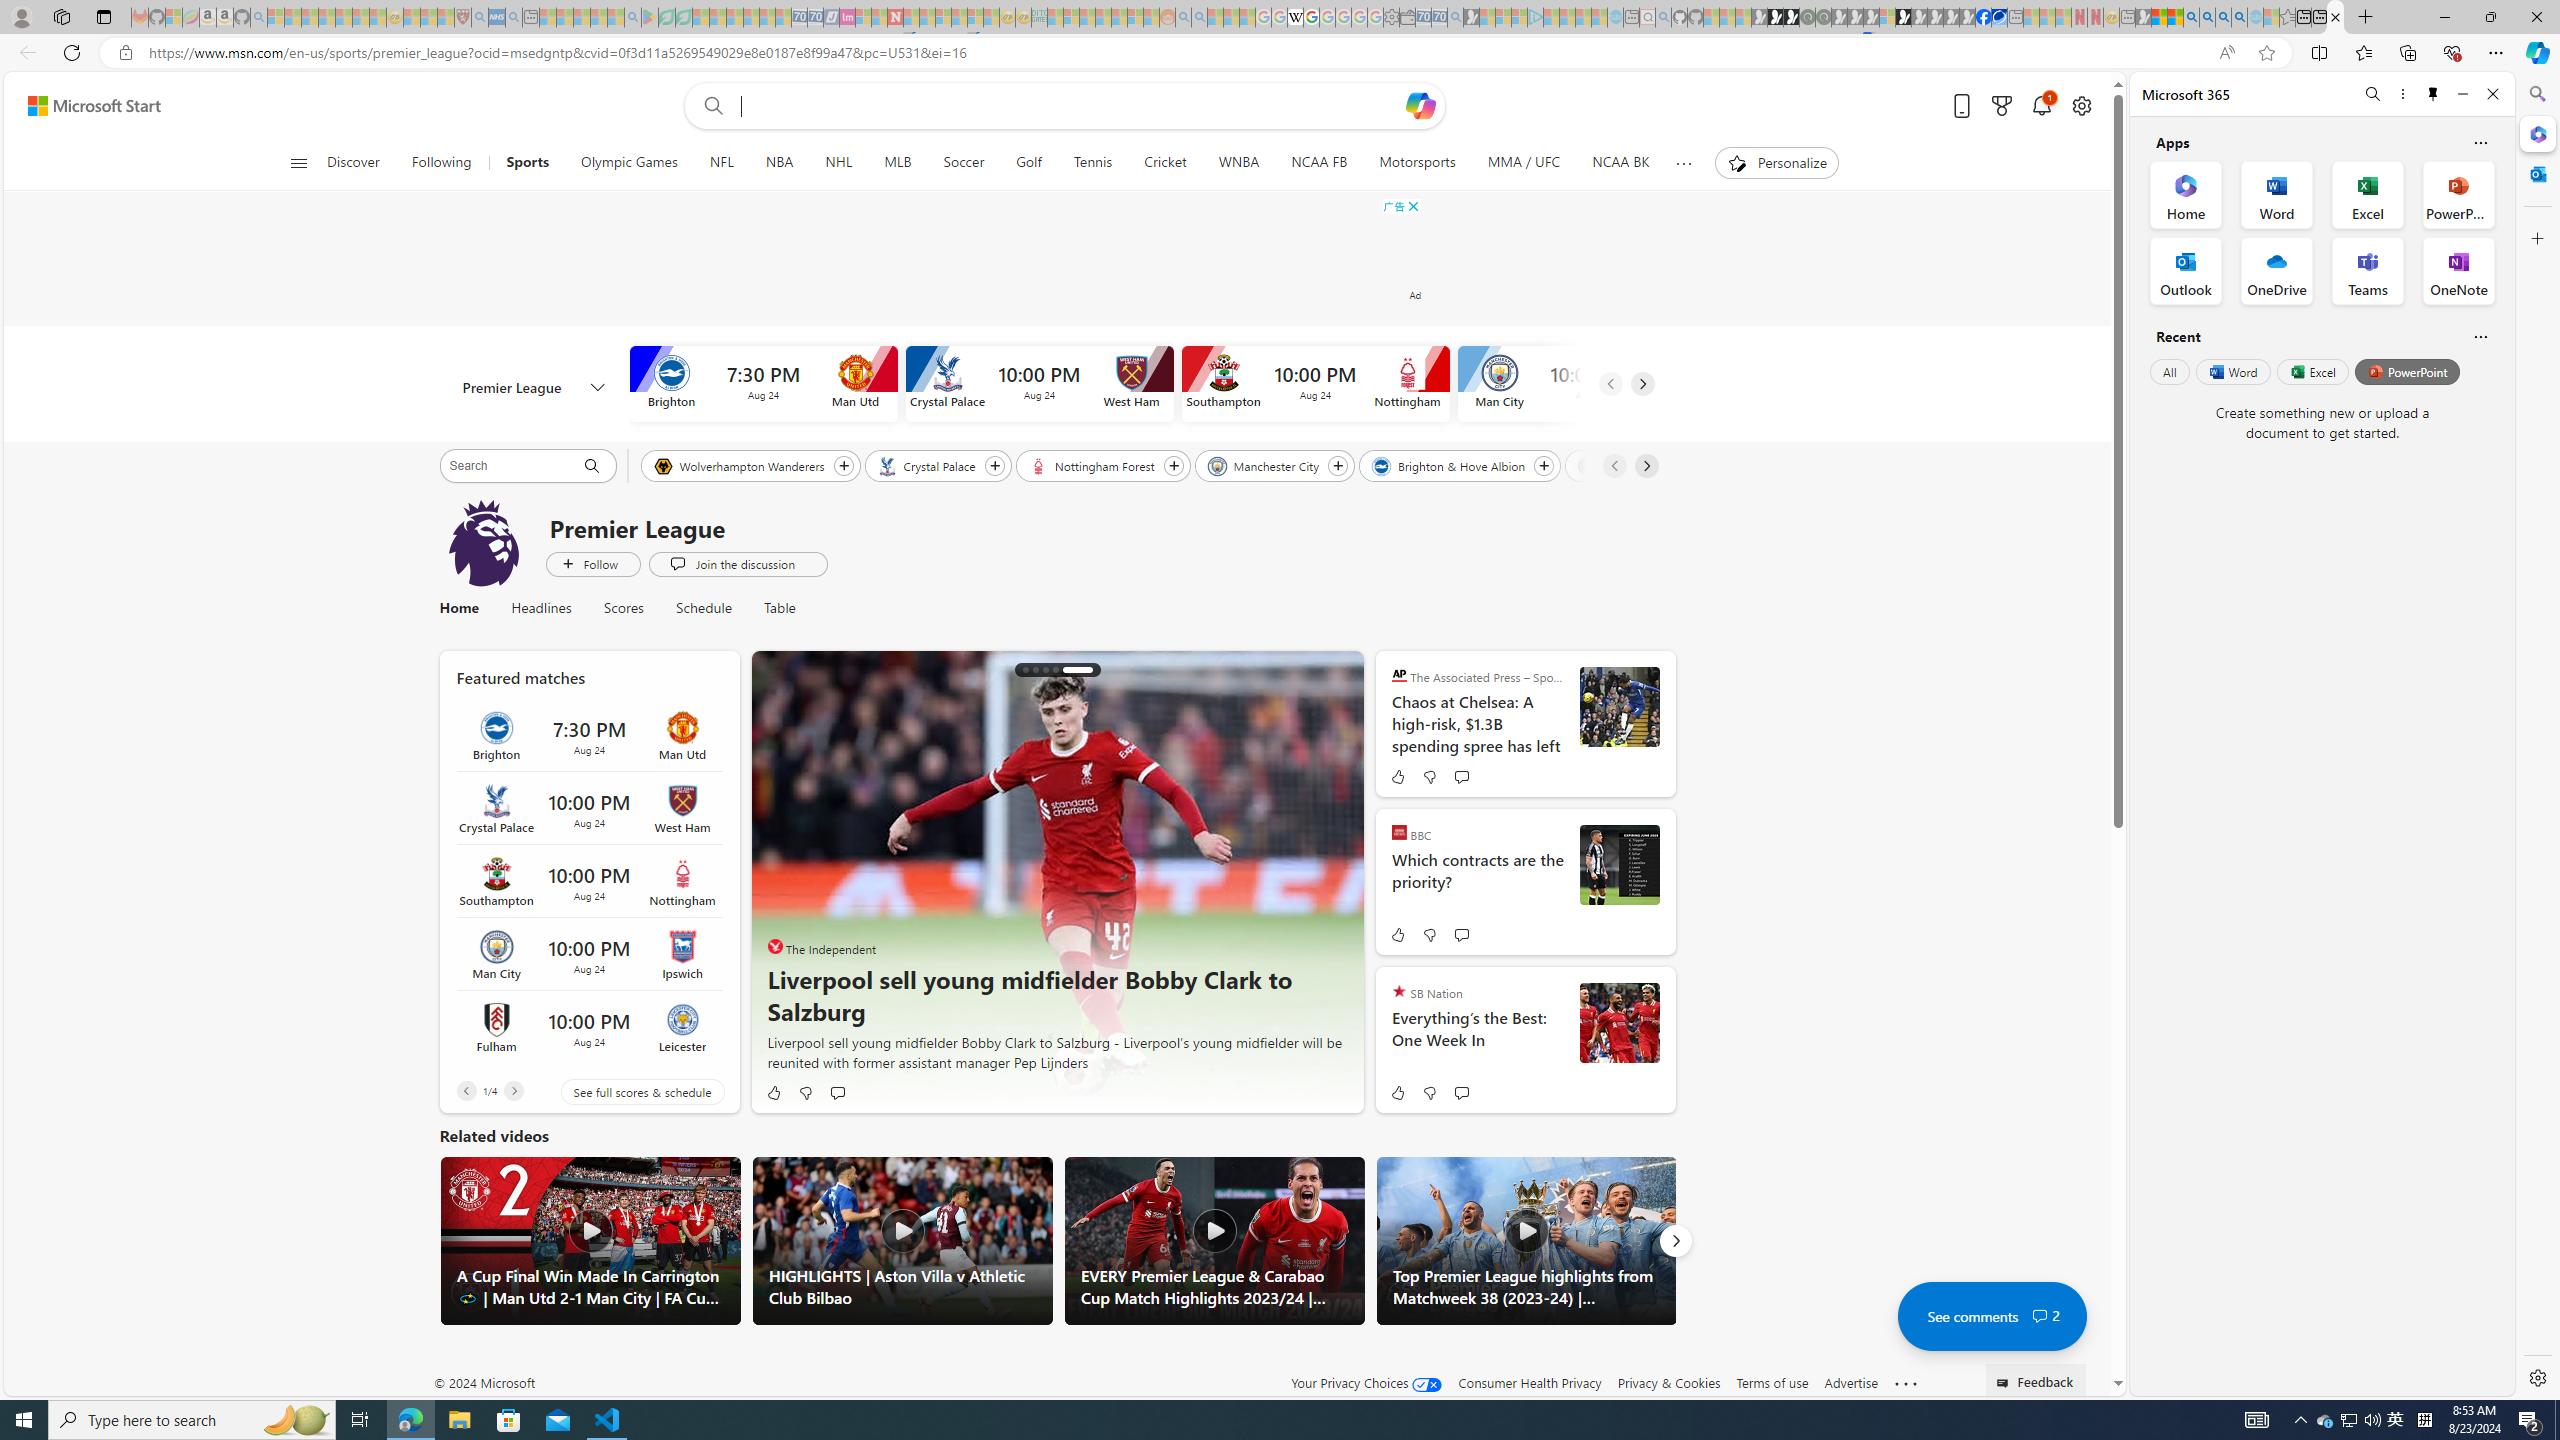 The width and height of the screenshot is (2560, 1440). I want to click on PowerPoint Office App, so click(2458, 194).